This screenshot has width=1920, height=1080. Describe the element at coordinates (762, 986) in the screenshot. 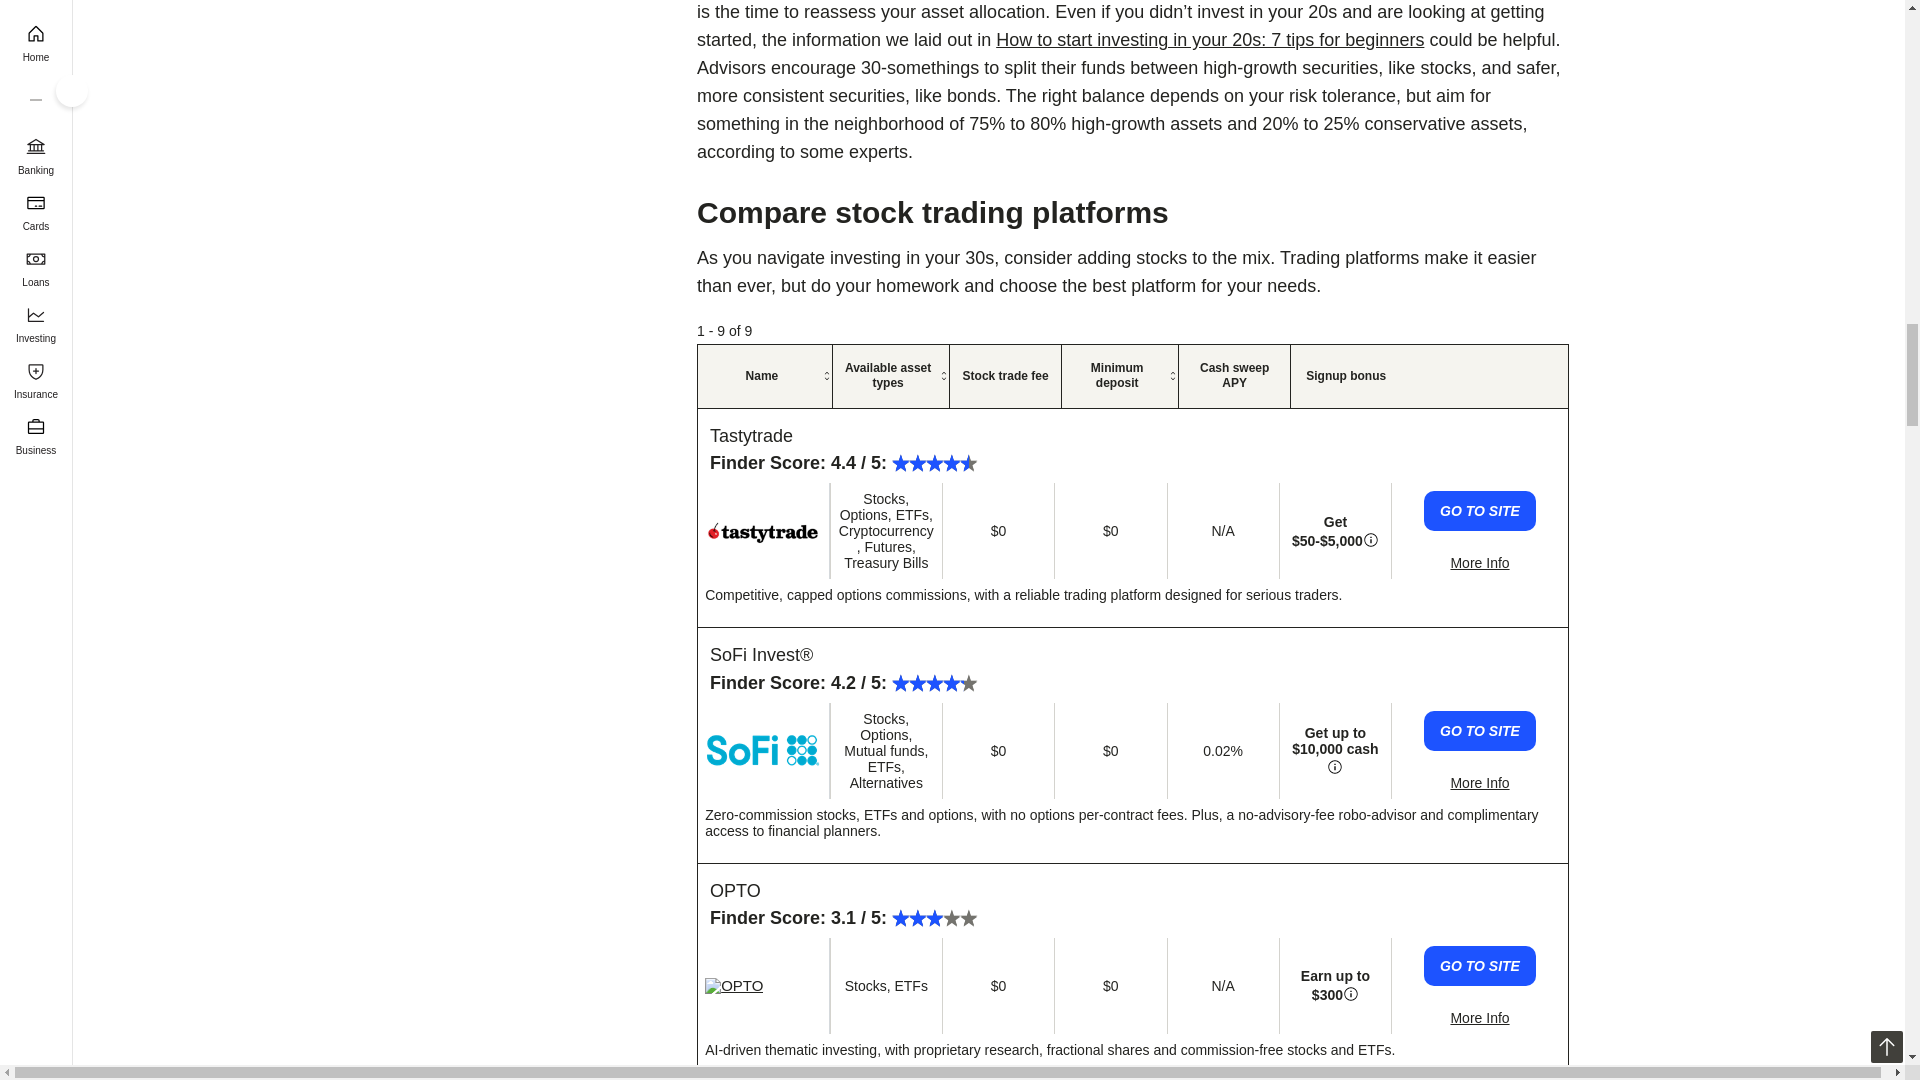

I see `Read our review of this product` at that location.